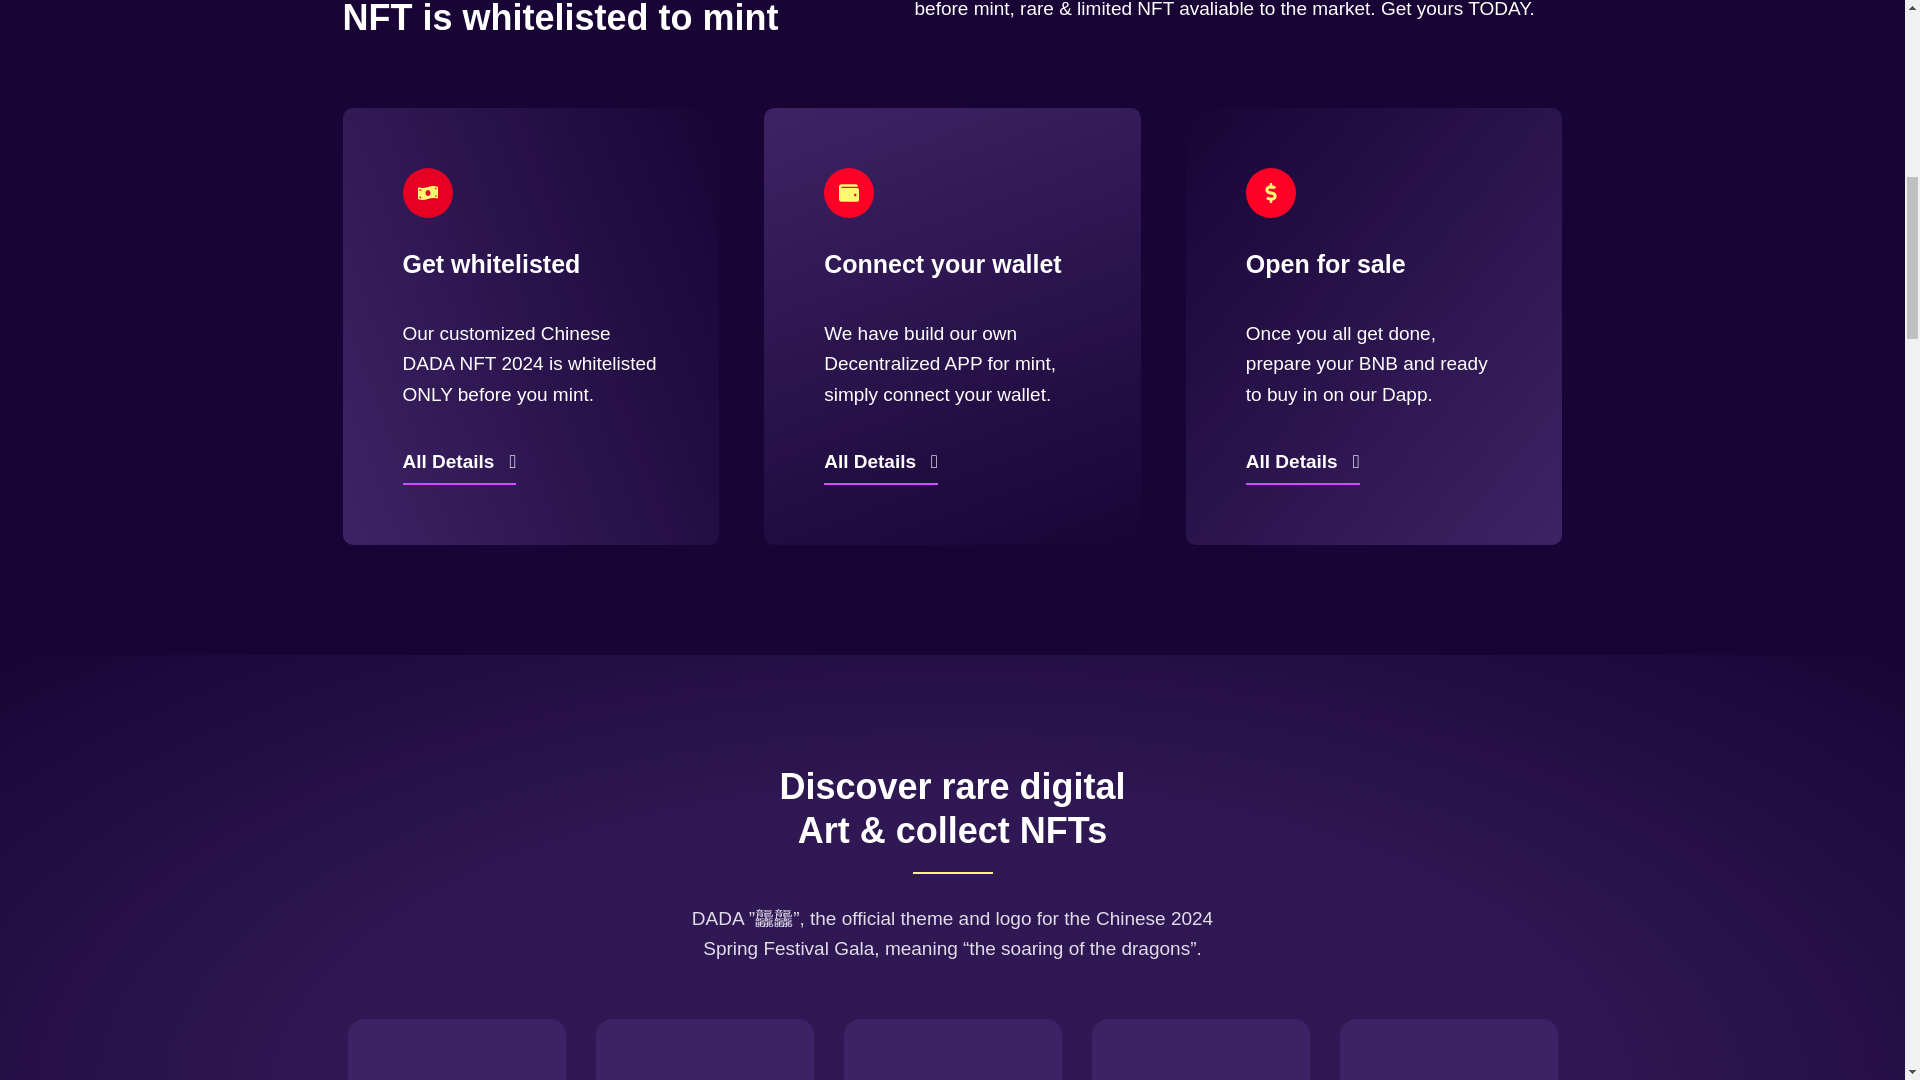 This screenshot has height=1080, width=1920. What do you see at coordinates (1302, 464) in the screenshot?
I see `All Details` at bounding box center [1302, 464].